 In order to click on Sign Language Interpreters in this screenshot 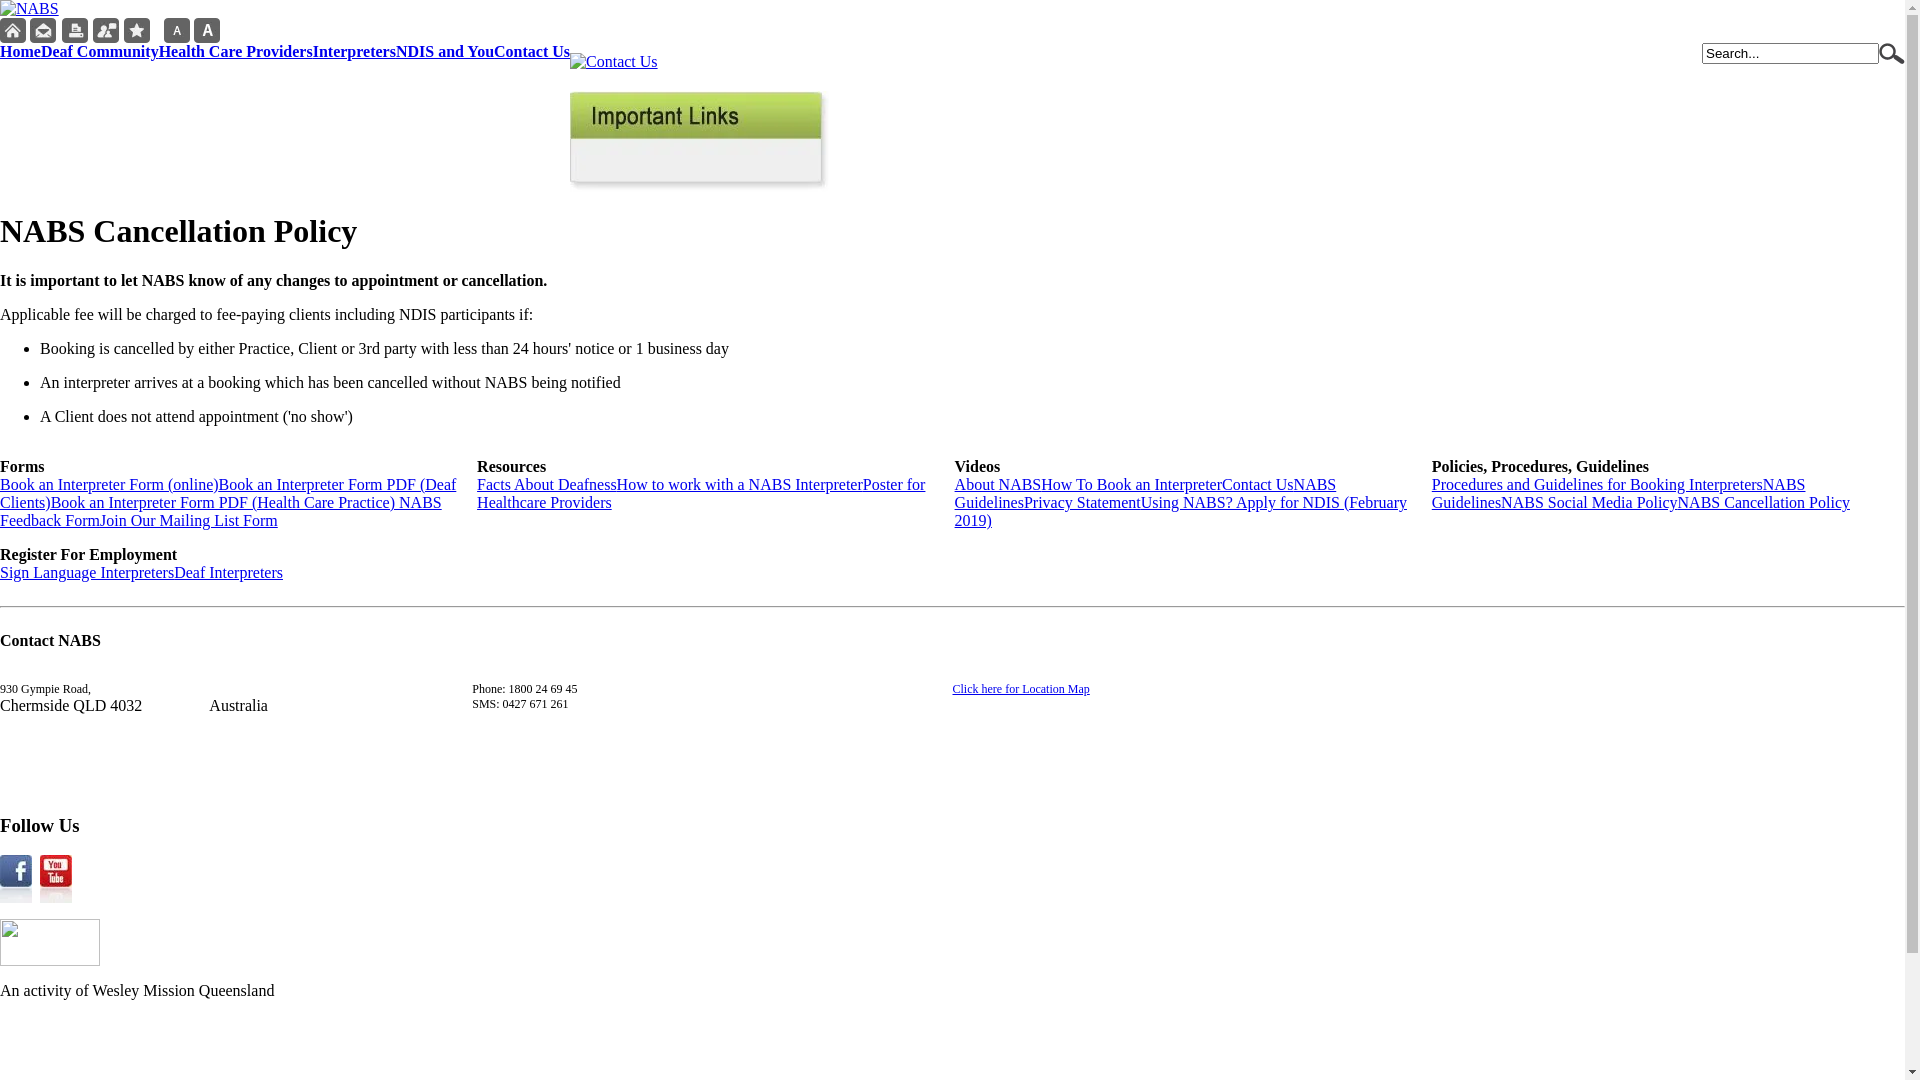, I will do `click(87, 572)`.